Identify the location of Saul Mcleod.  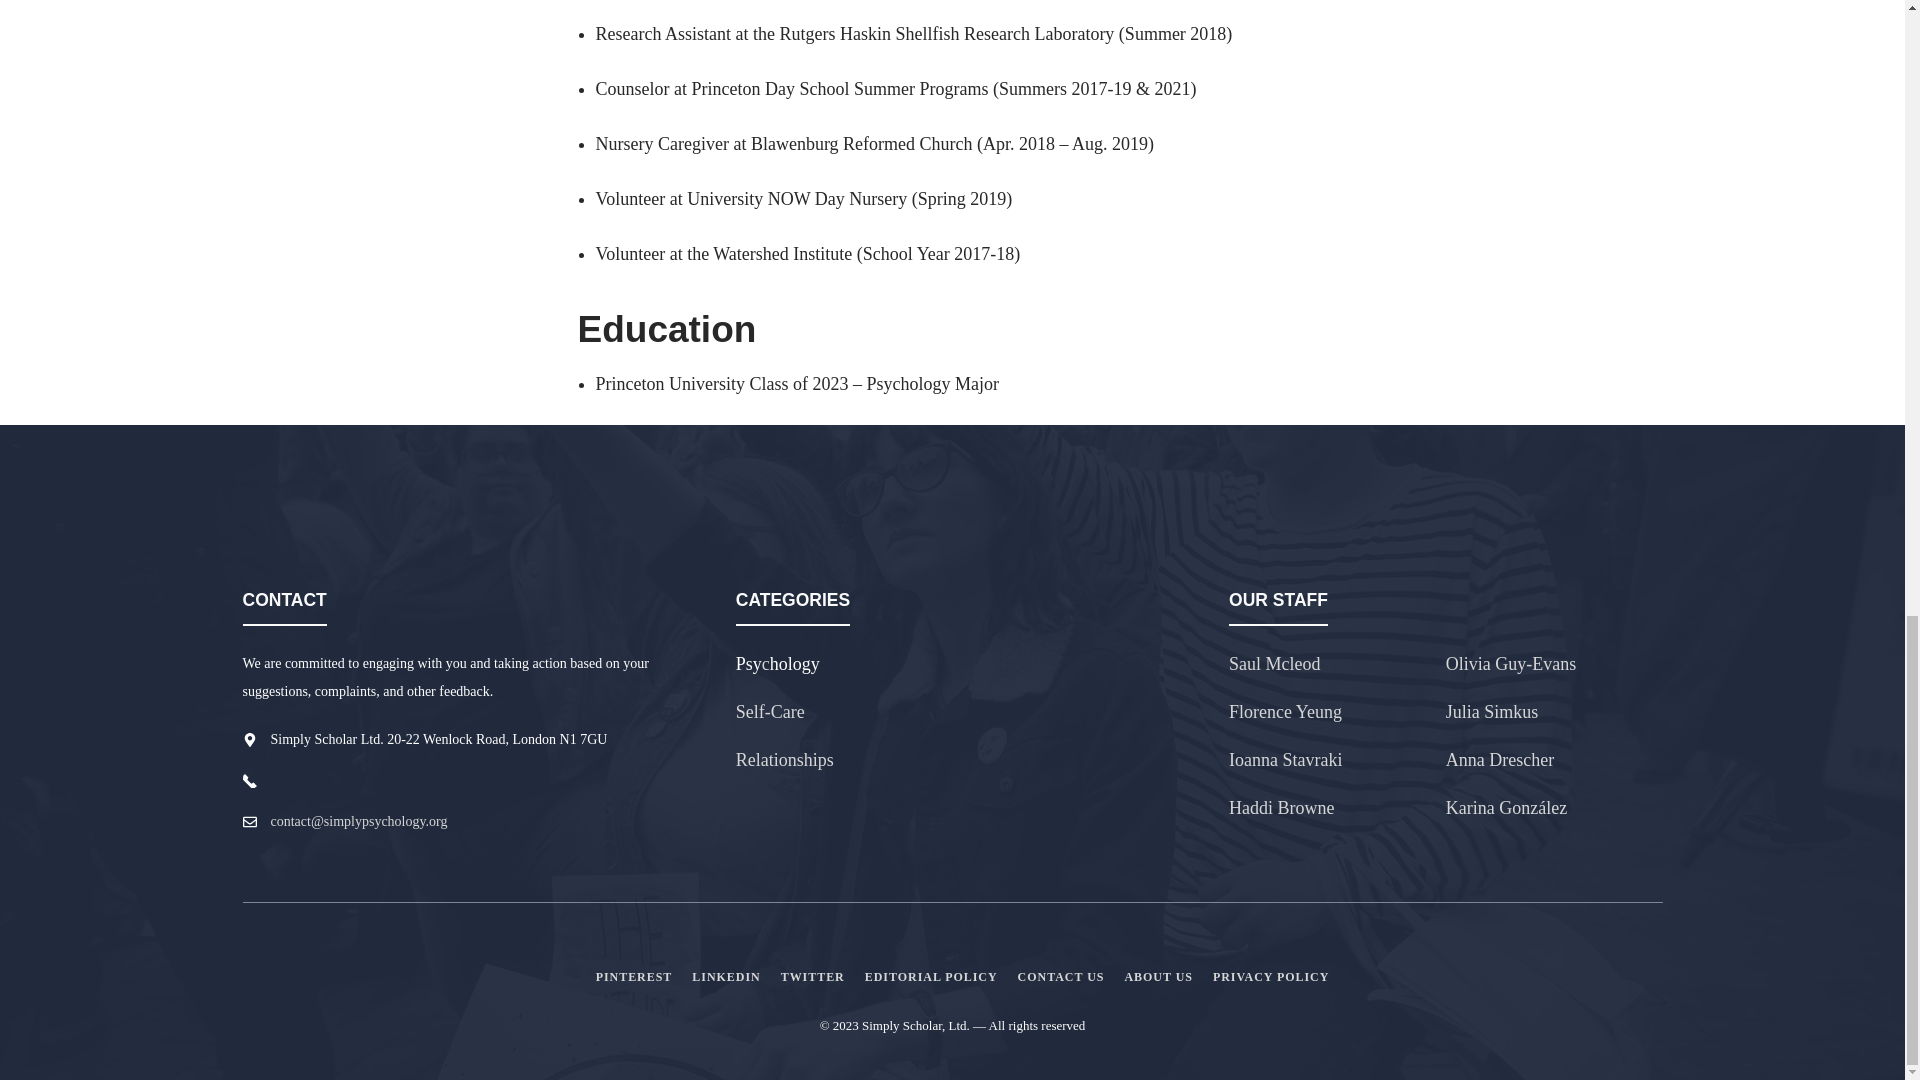
(1274, 664).